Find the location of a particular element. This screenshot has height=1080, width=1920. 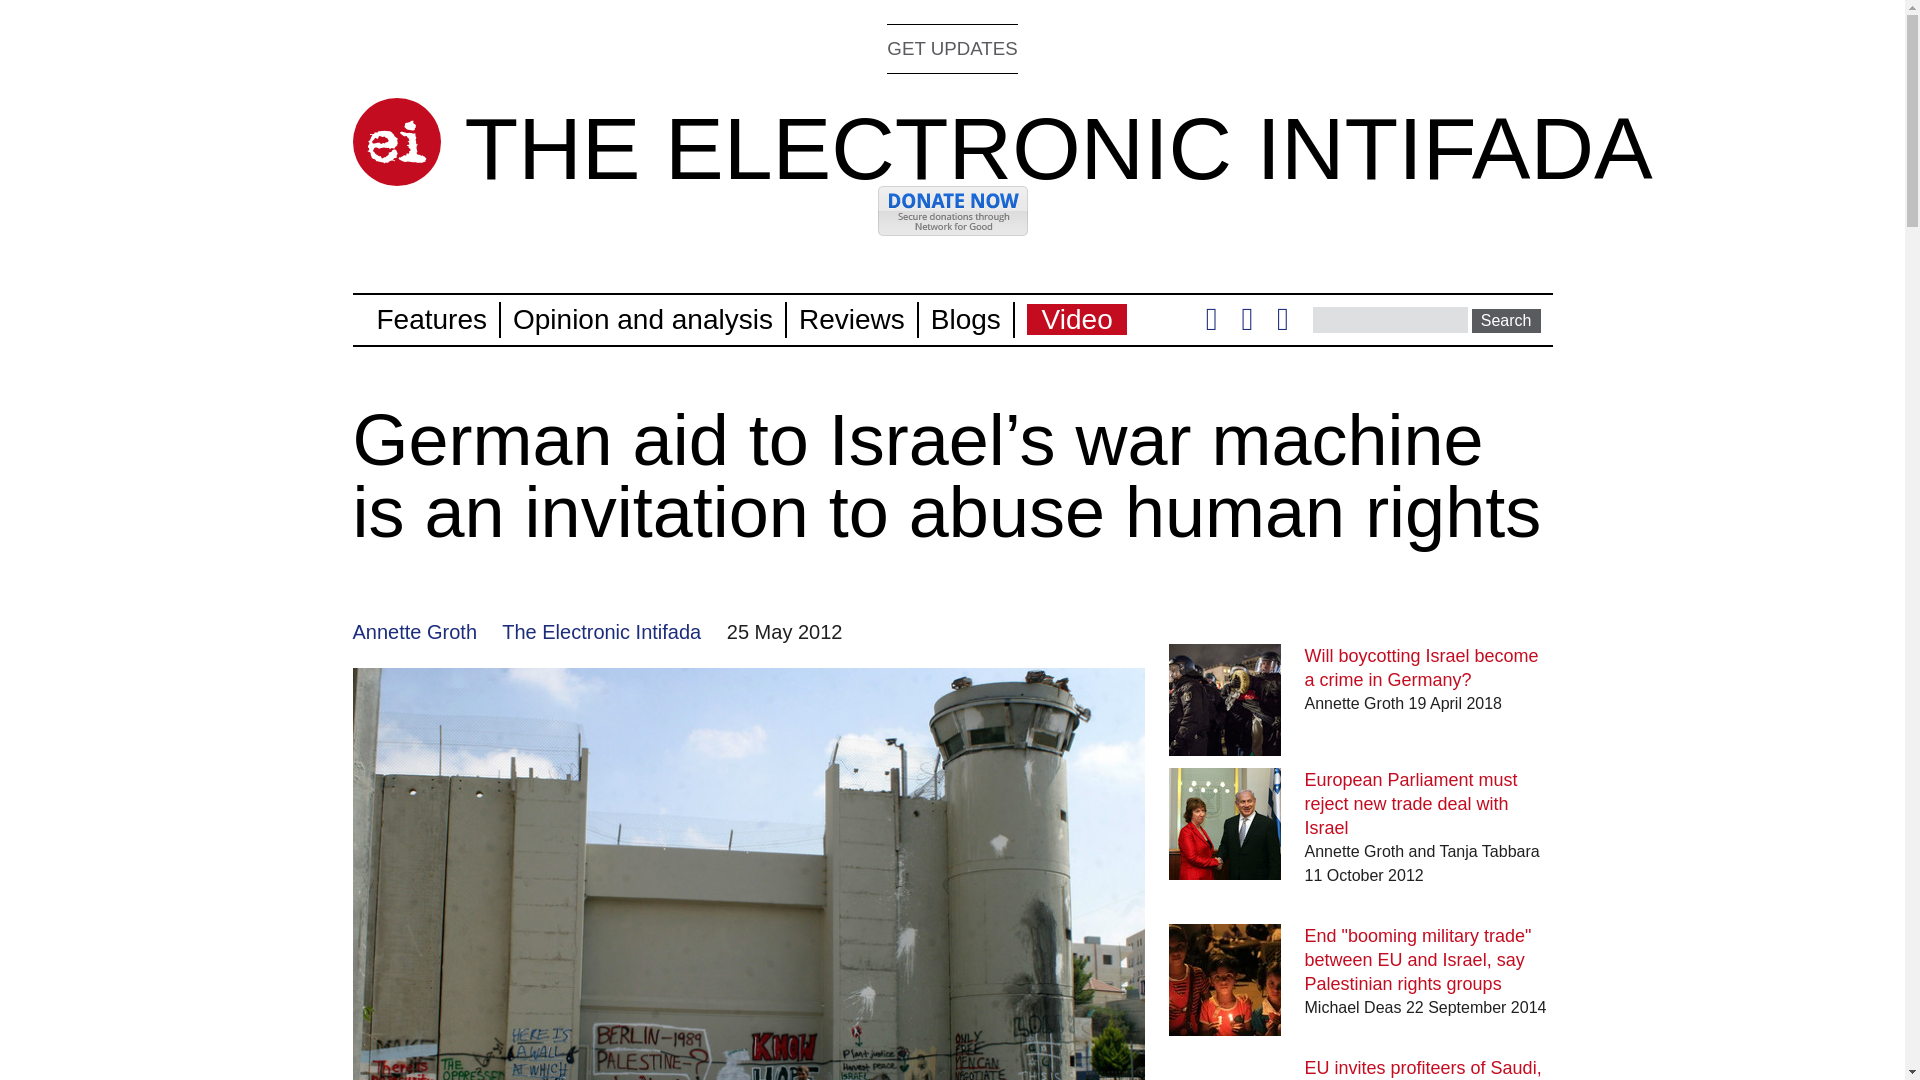

Annette Groth is located at coordinates (414, 632).